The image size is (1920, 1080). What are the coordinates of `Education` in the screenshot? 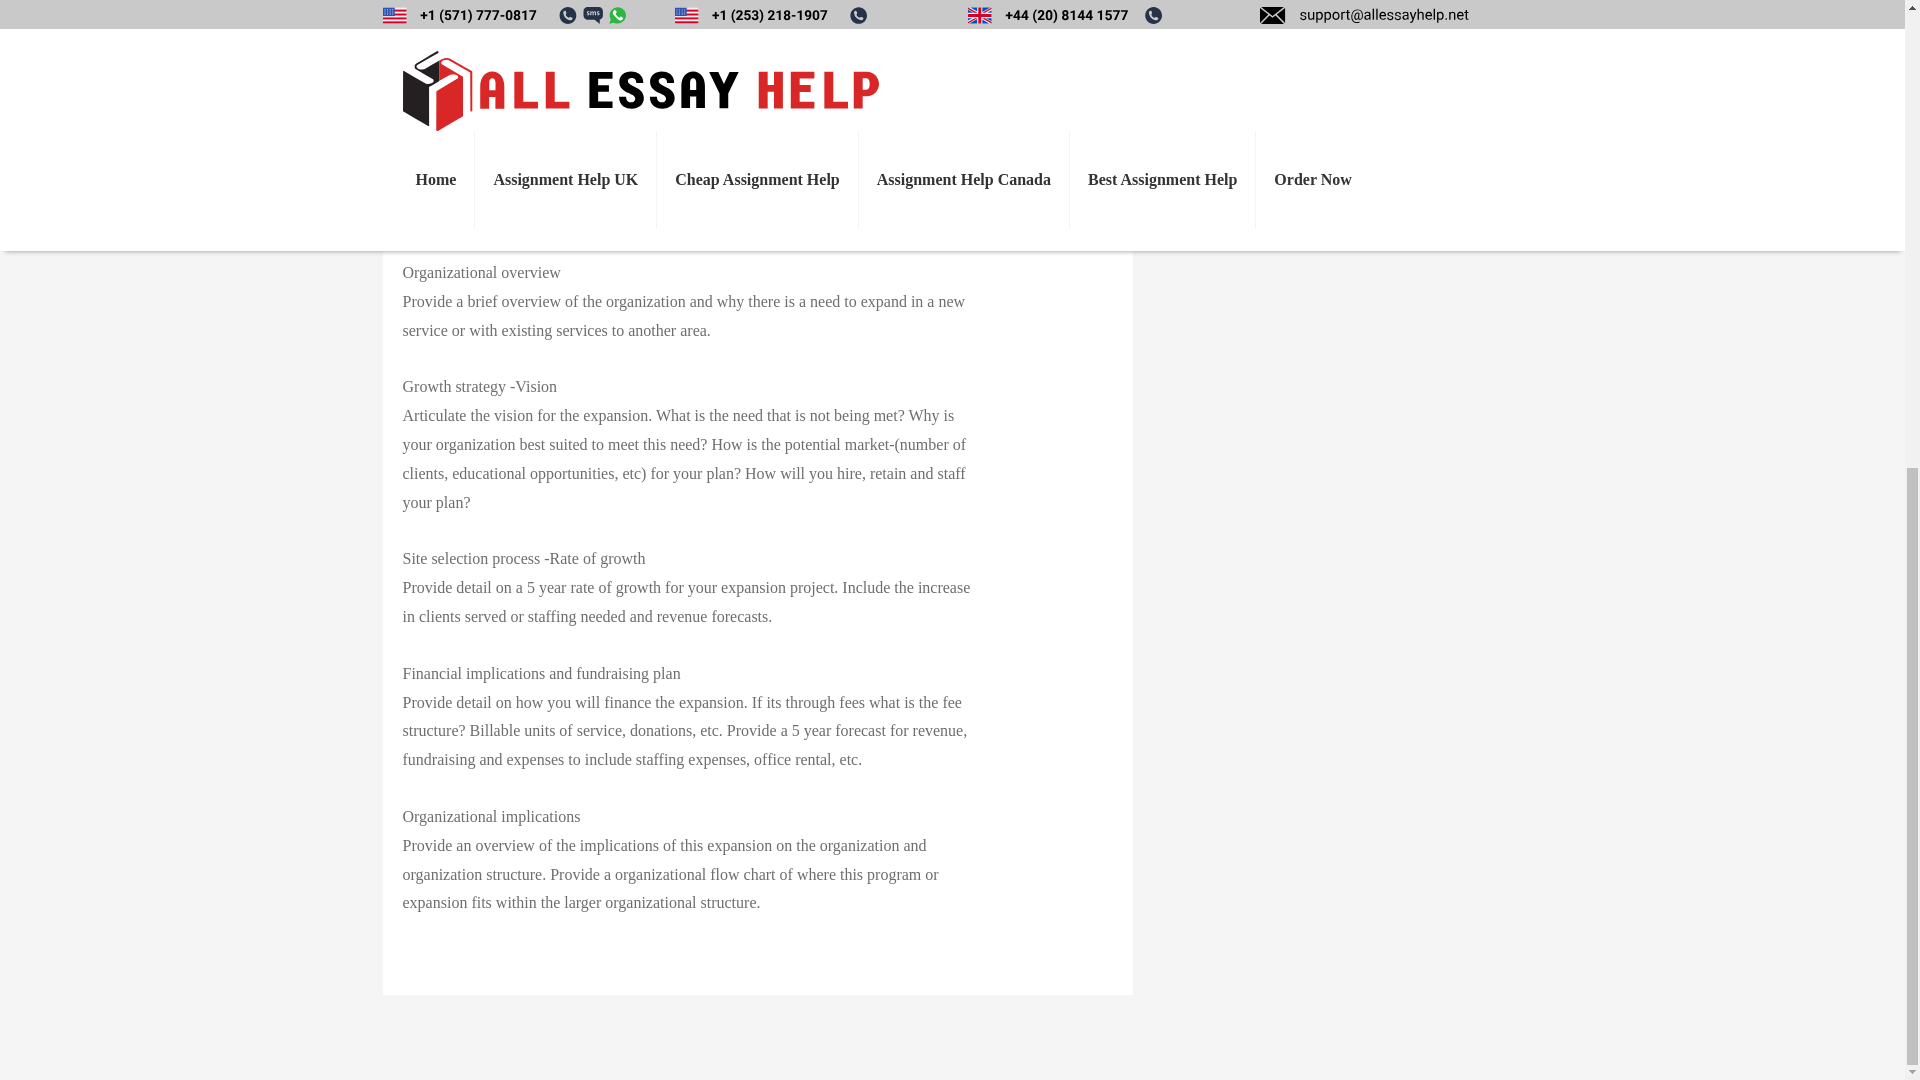 It's located at (768, 10).